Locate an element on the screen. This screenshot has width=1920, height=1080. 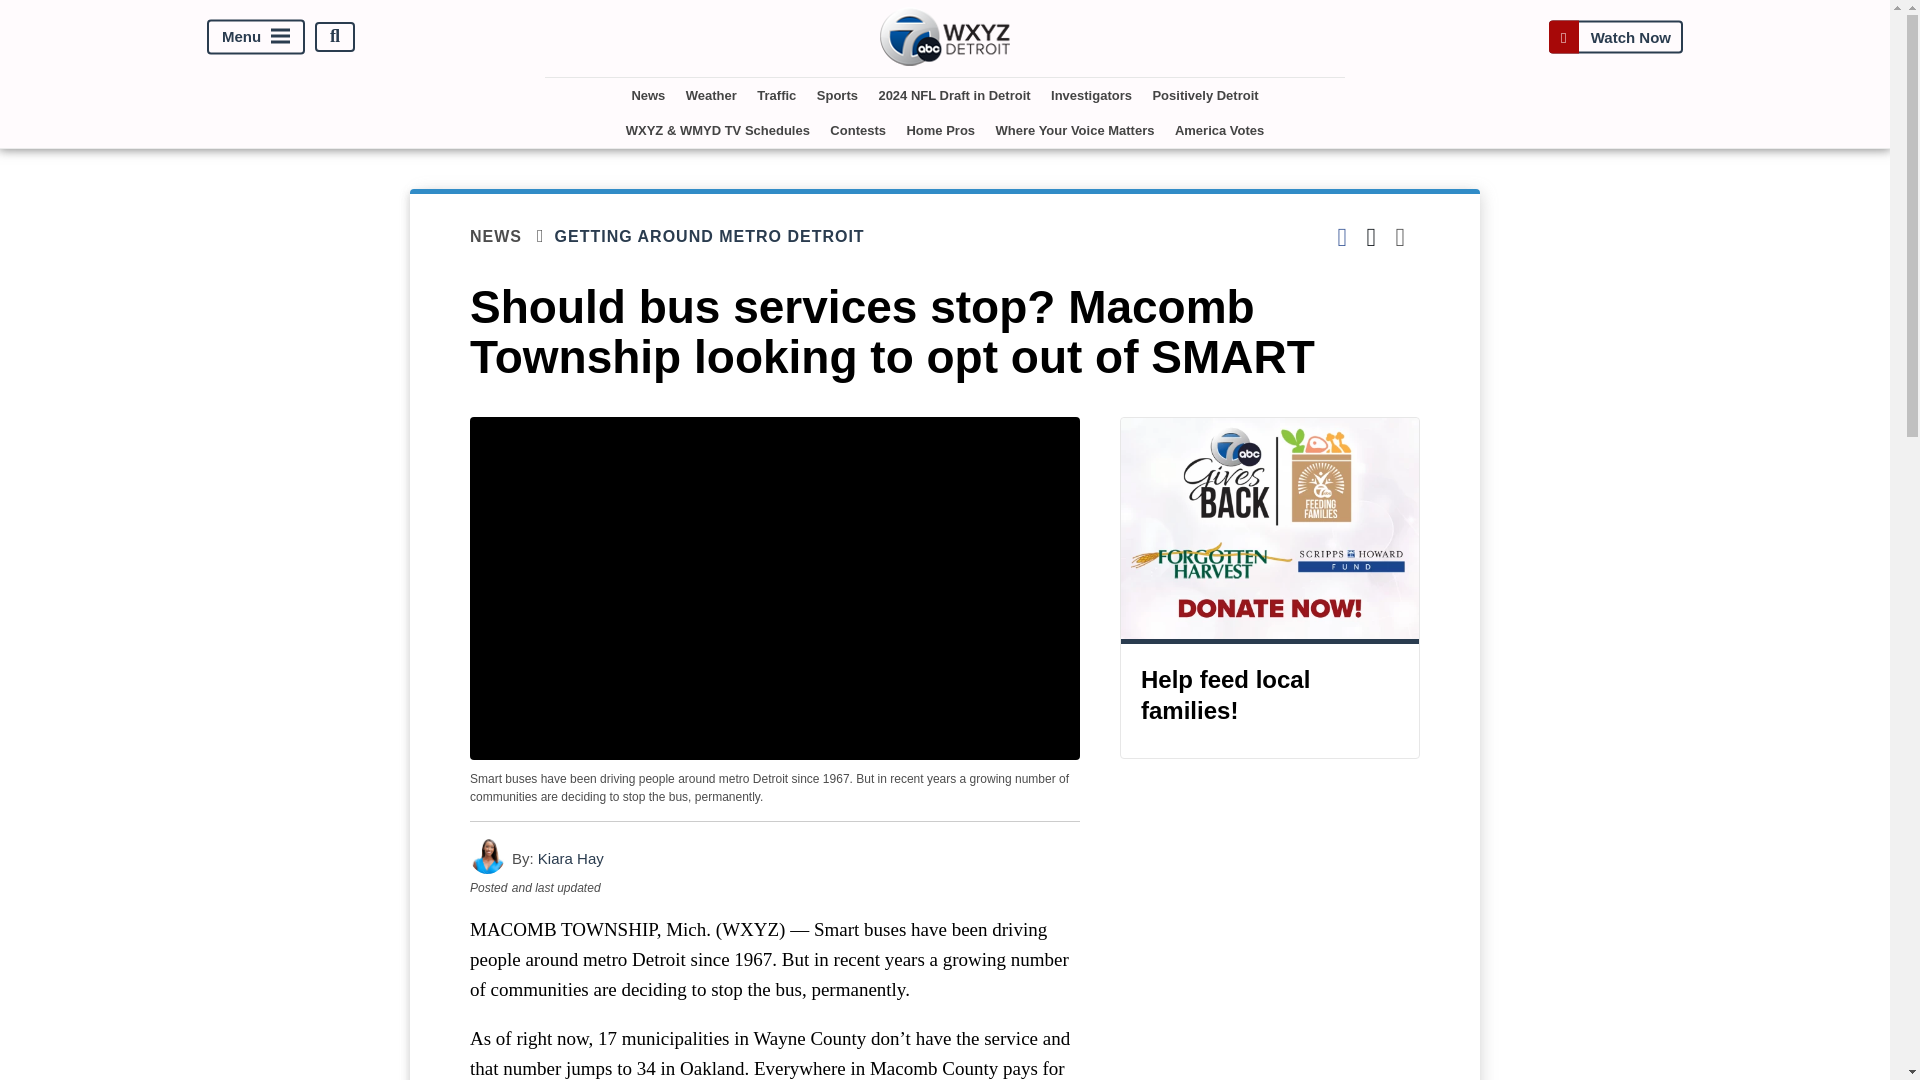
Watch Now is located at coordinates (1615, 36).